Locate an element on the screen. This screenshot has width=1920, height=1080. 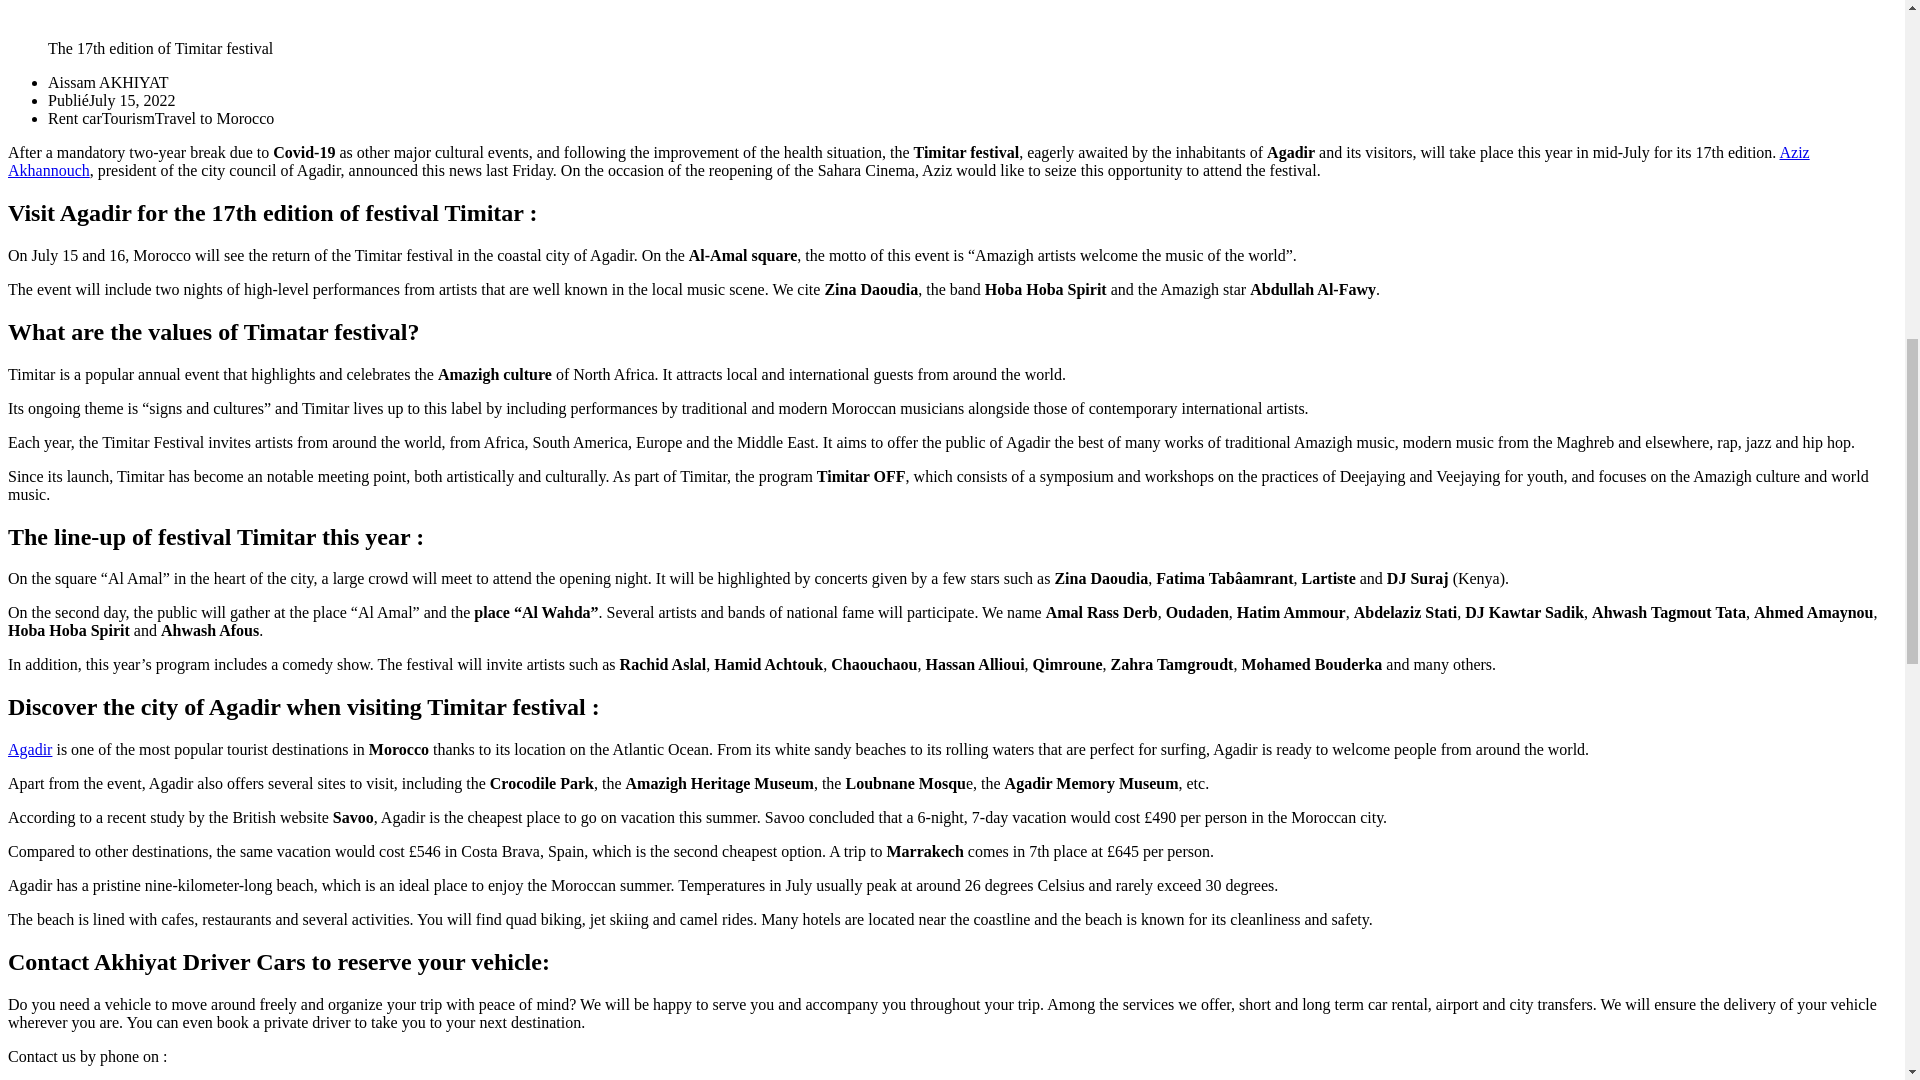
Aziz Akhannouch is located at coordinates (908, 161).